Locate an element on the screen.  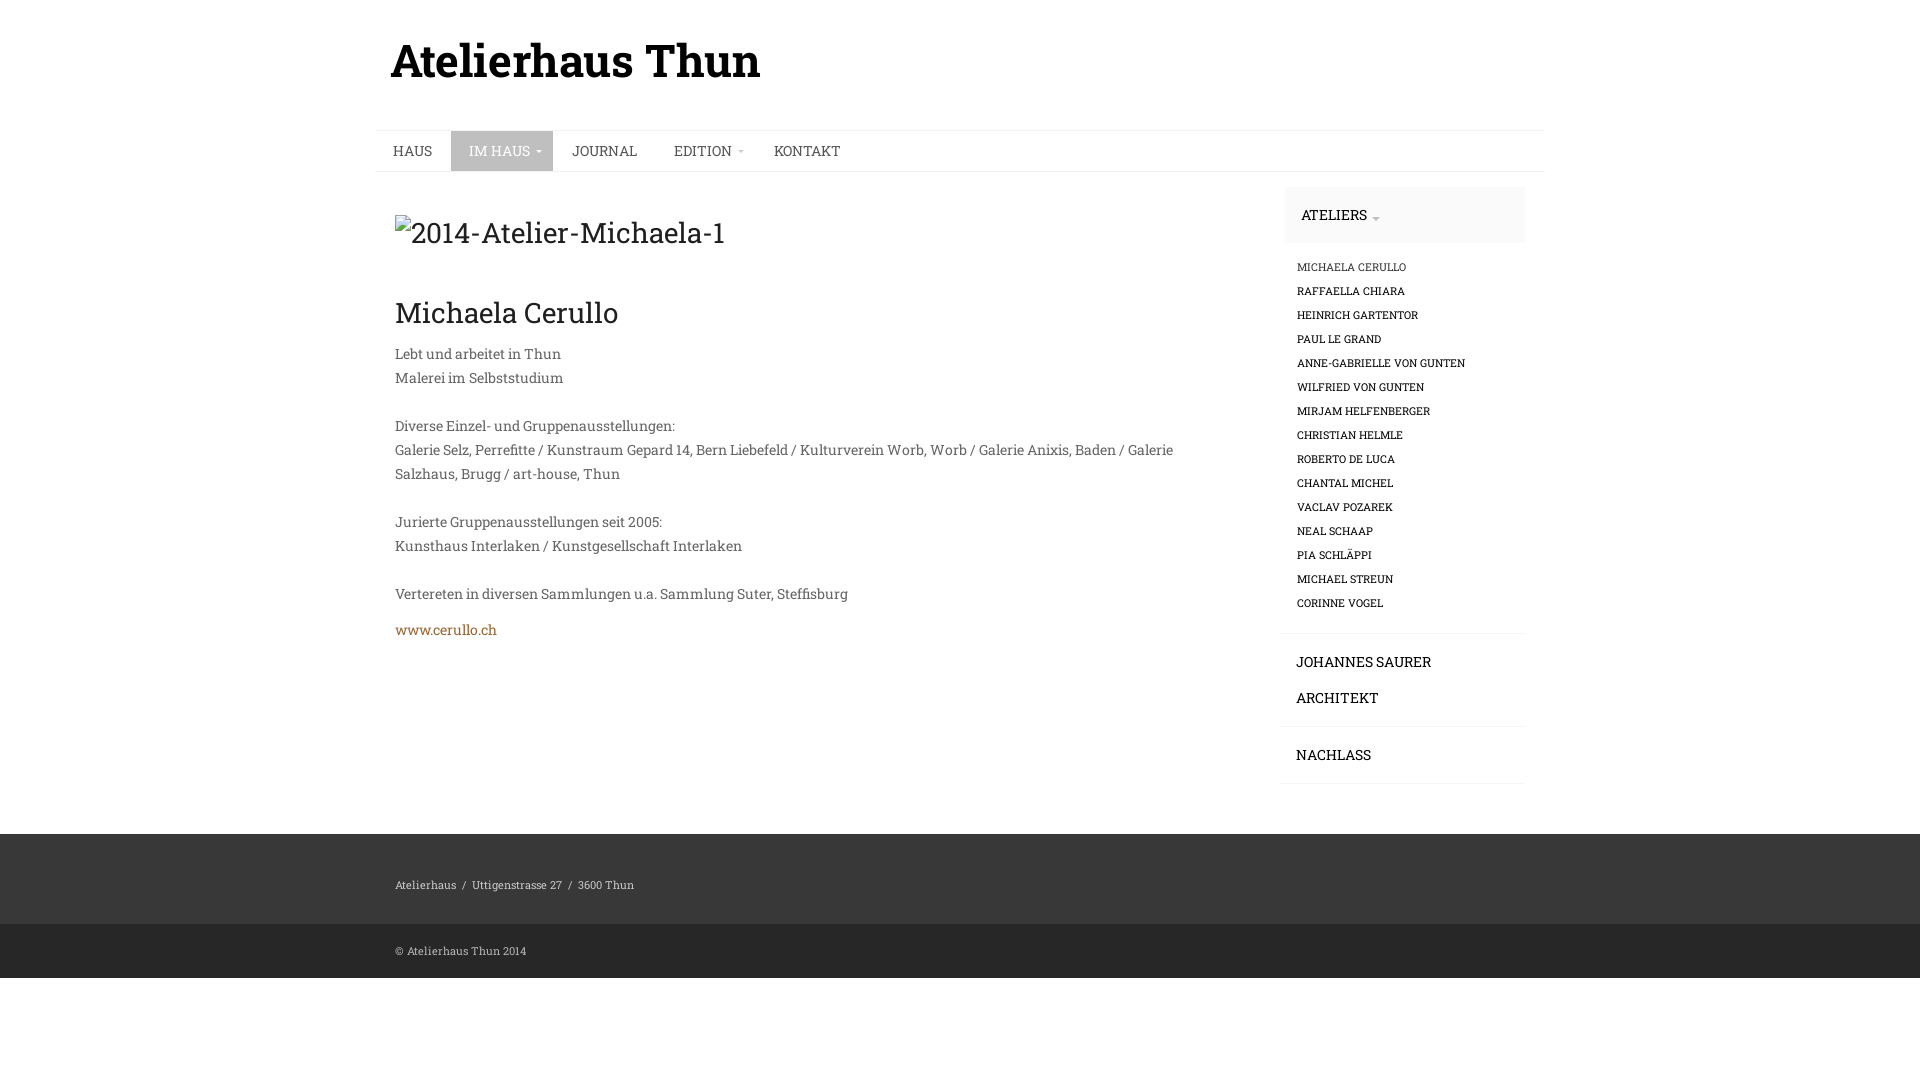
EDITION is located at coordinates (706, 151).